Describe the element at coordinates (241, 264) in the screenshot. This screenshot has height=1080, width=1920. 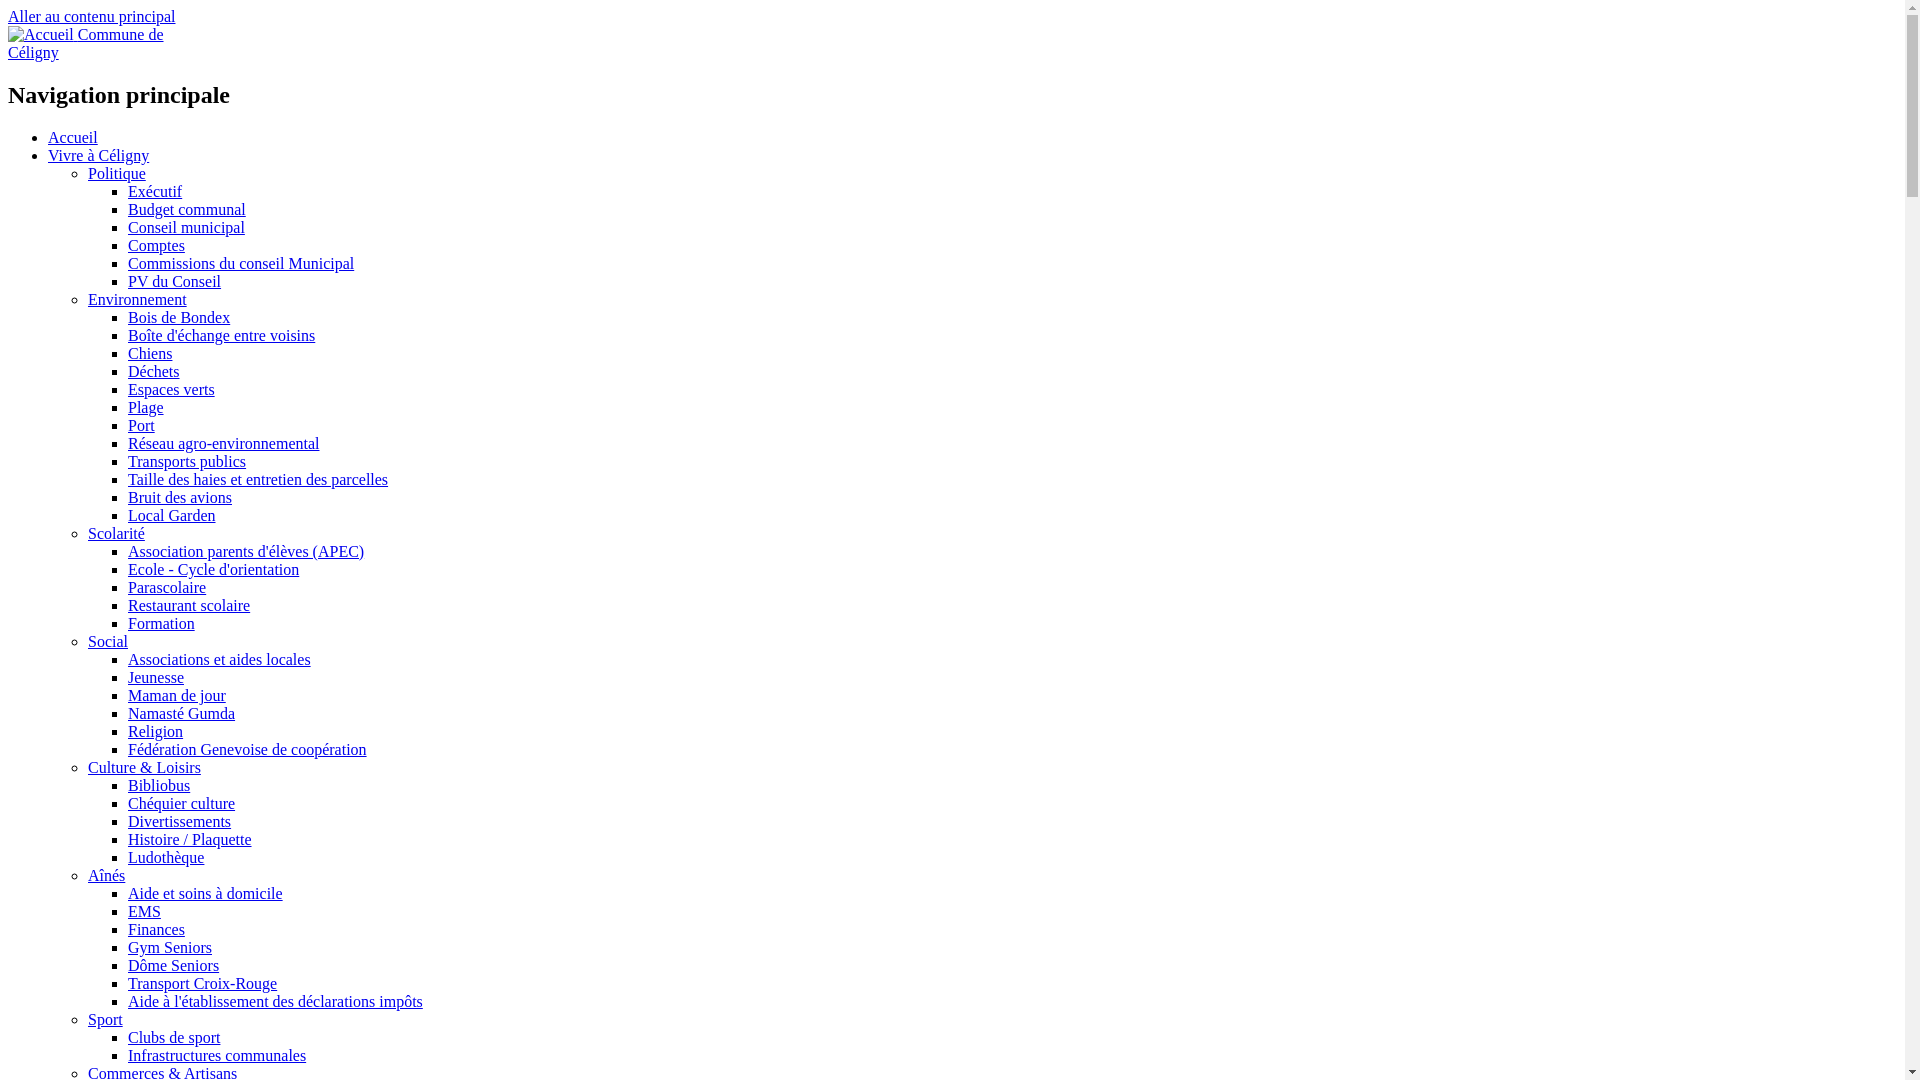
I see `Commissions du conseil Municipal` at that location.